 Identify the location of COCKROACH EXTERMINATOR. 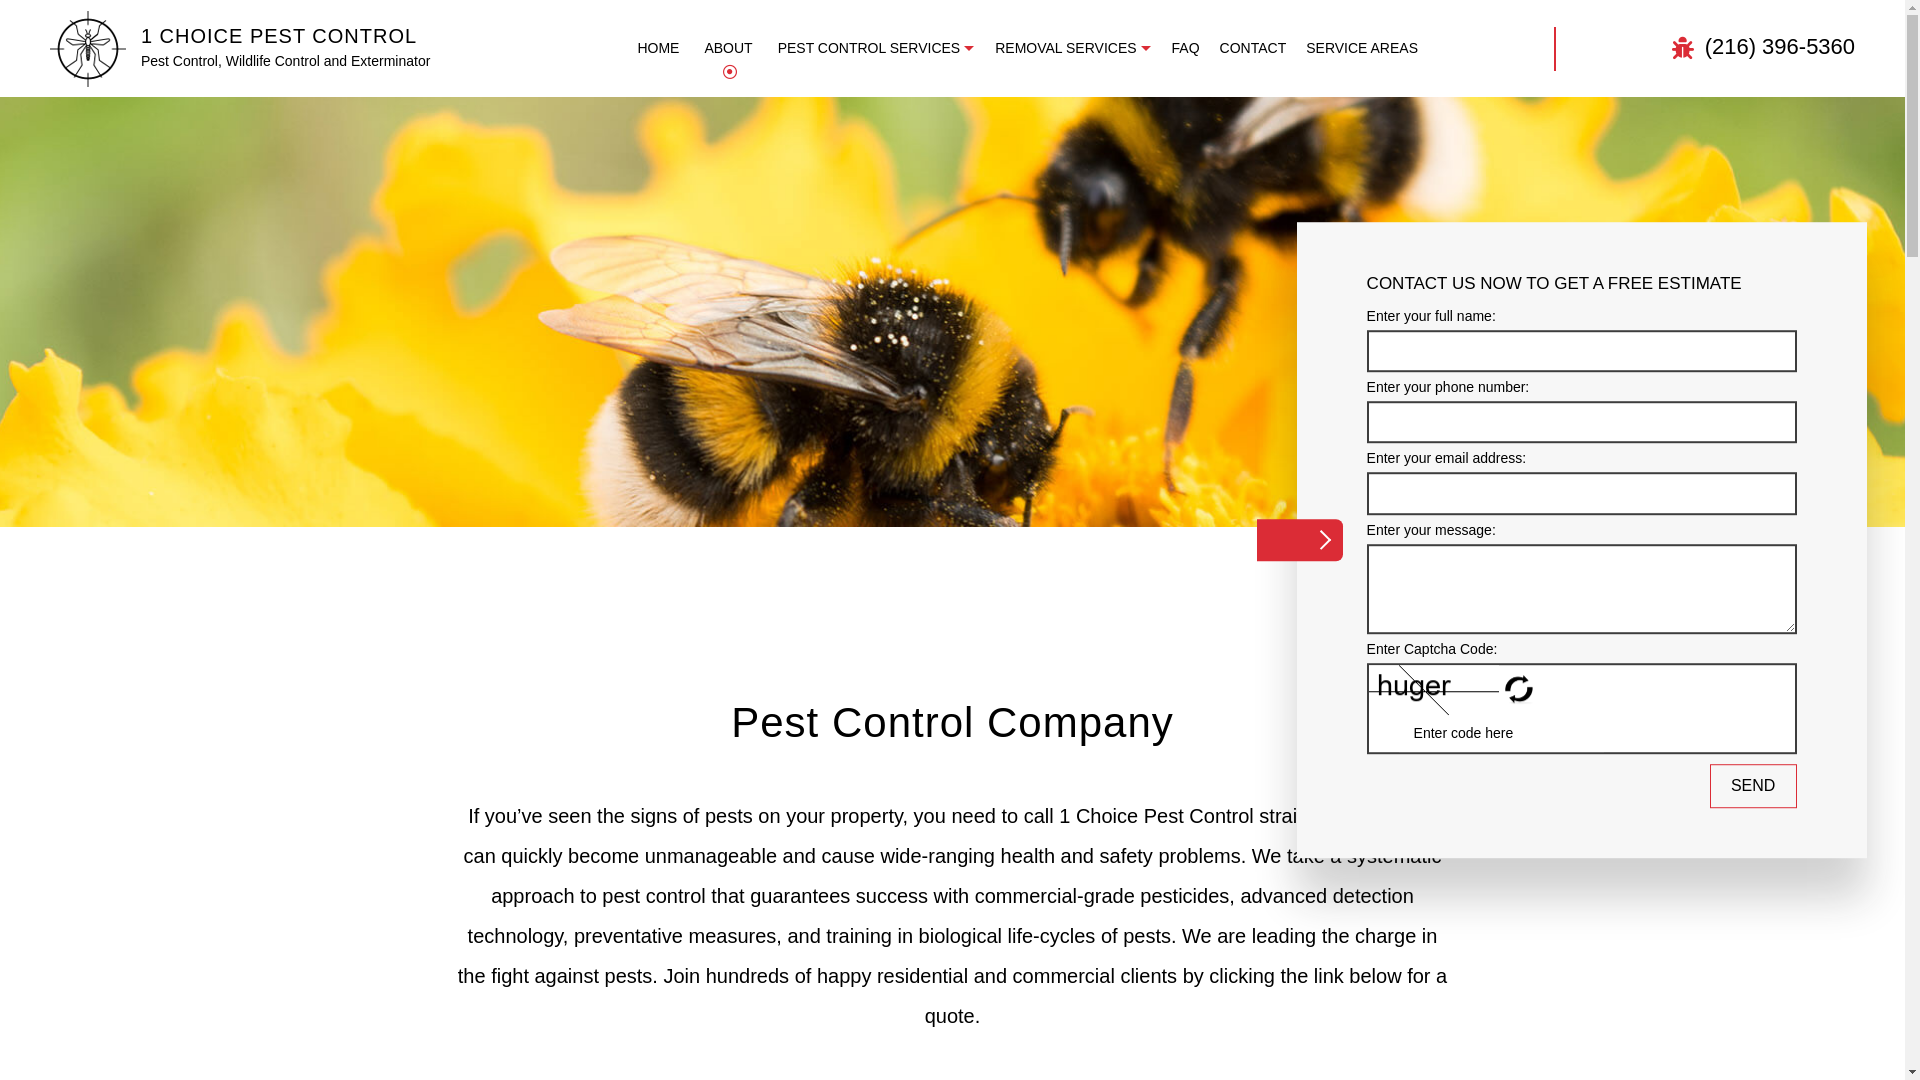
(719, 182).